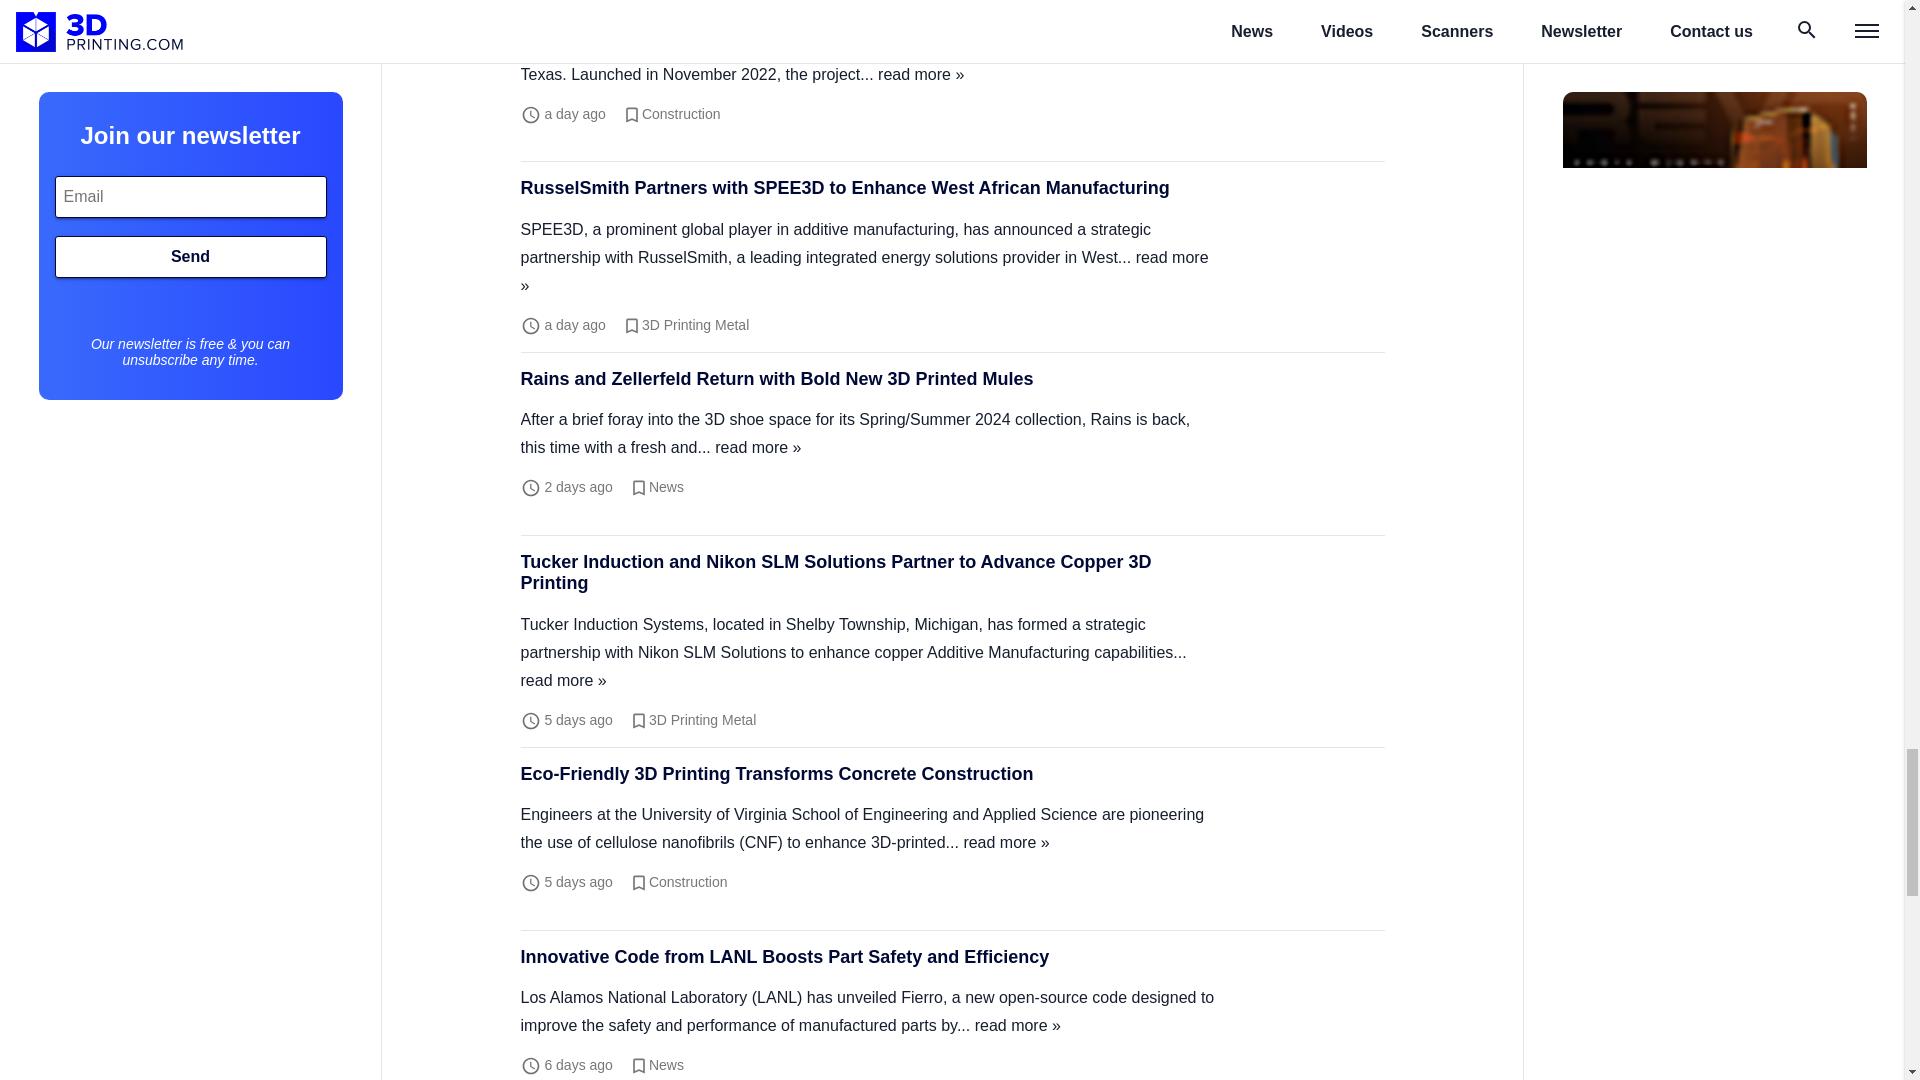  What do you see at coordinates (574, 324) in the screenshot?
I see `1723538990` at bounding box center [574, 324].